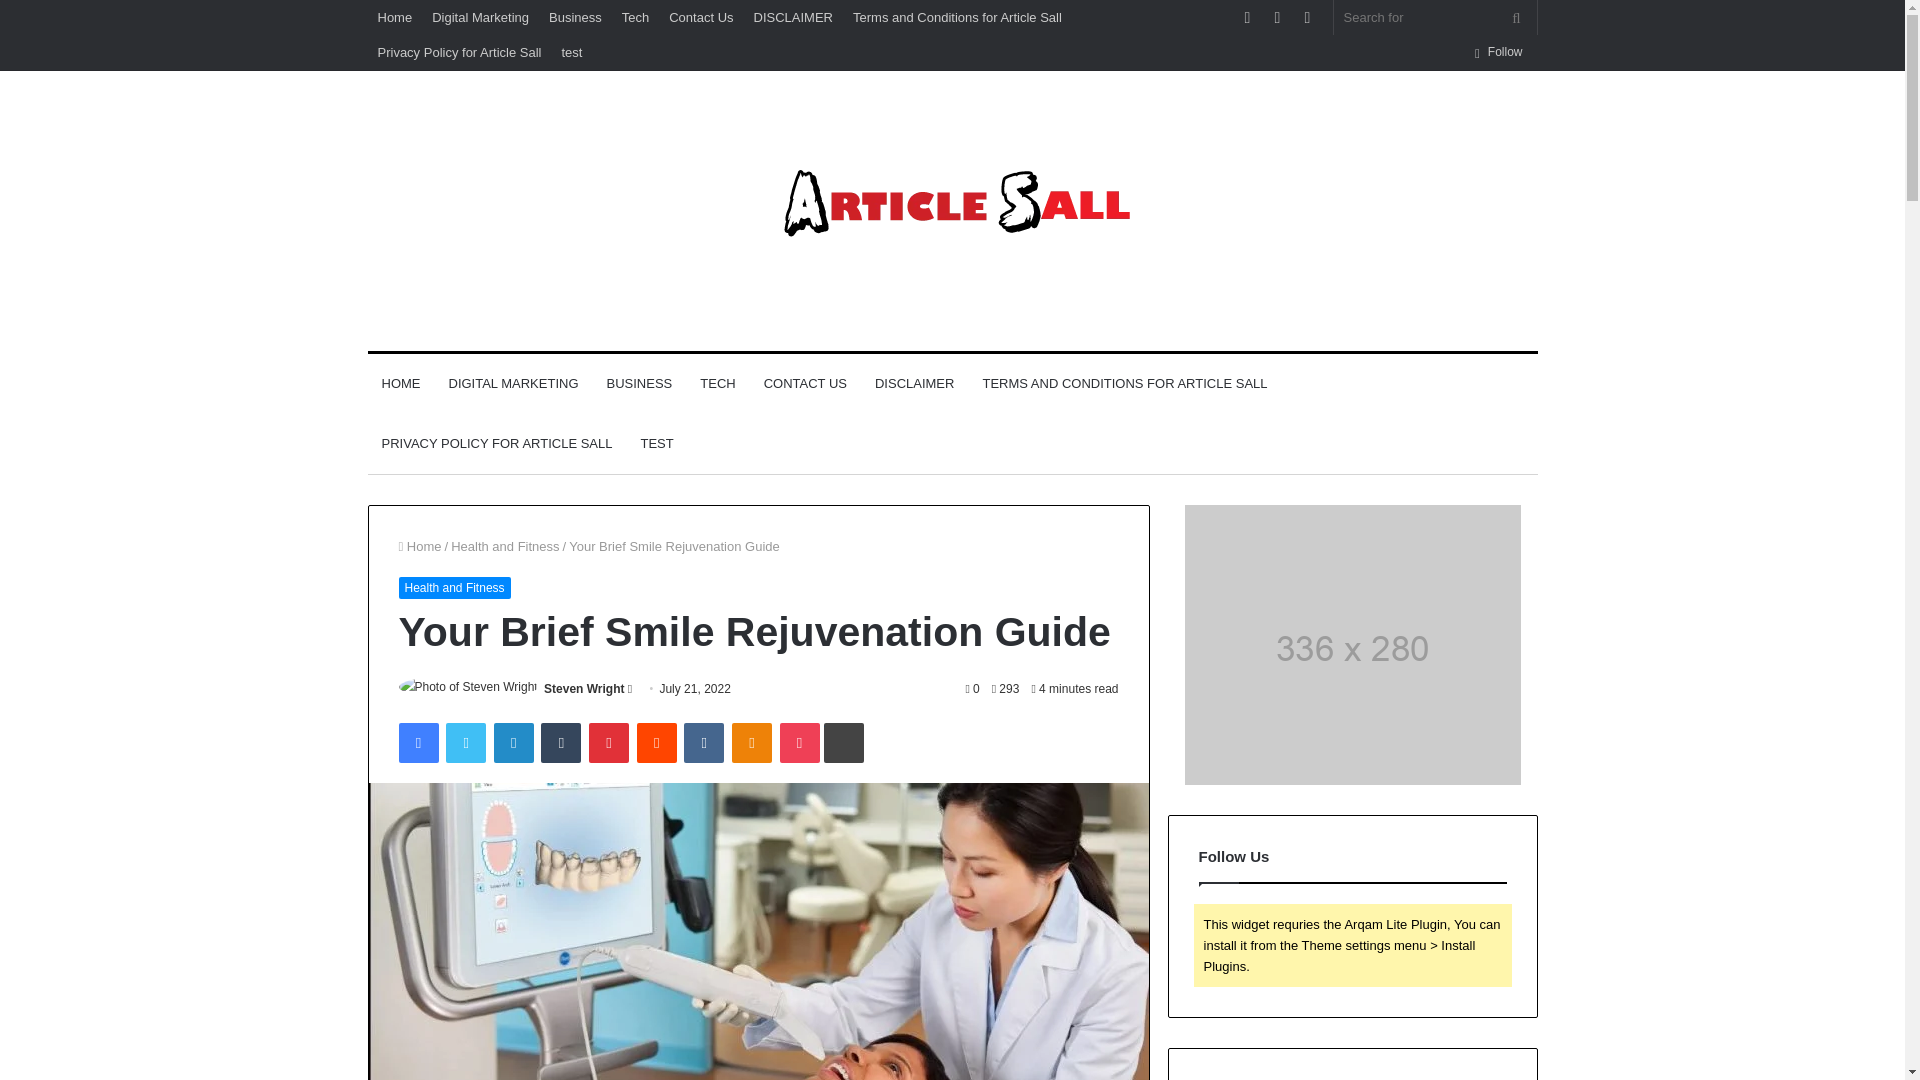 Image resolution: width=1920 pixels, height=1080 pixels. I want to click on Digital Marketing, so click(480, 17).